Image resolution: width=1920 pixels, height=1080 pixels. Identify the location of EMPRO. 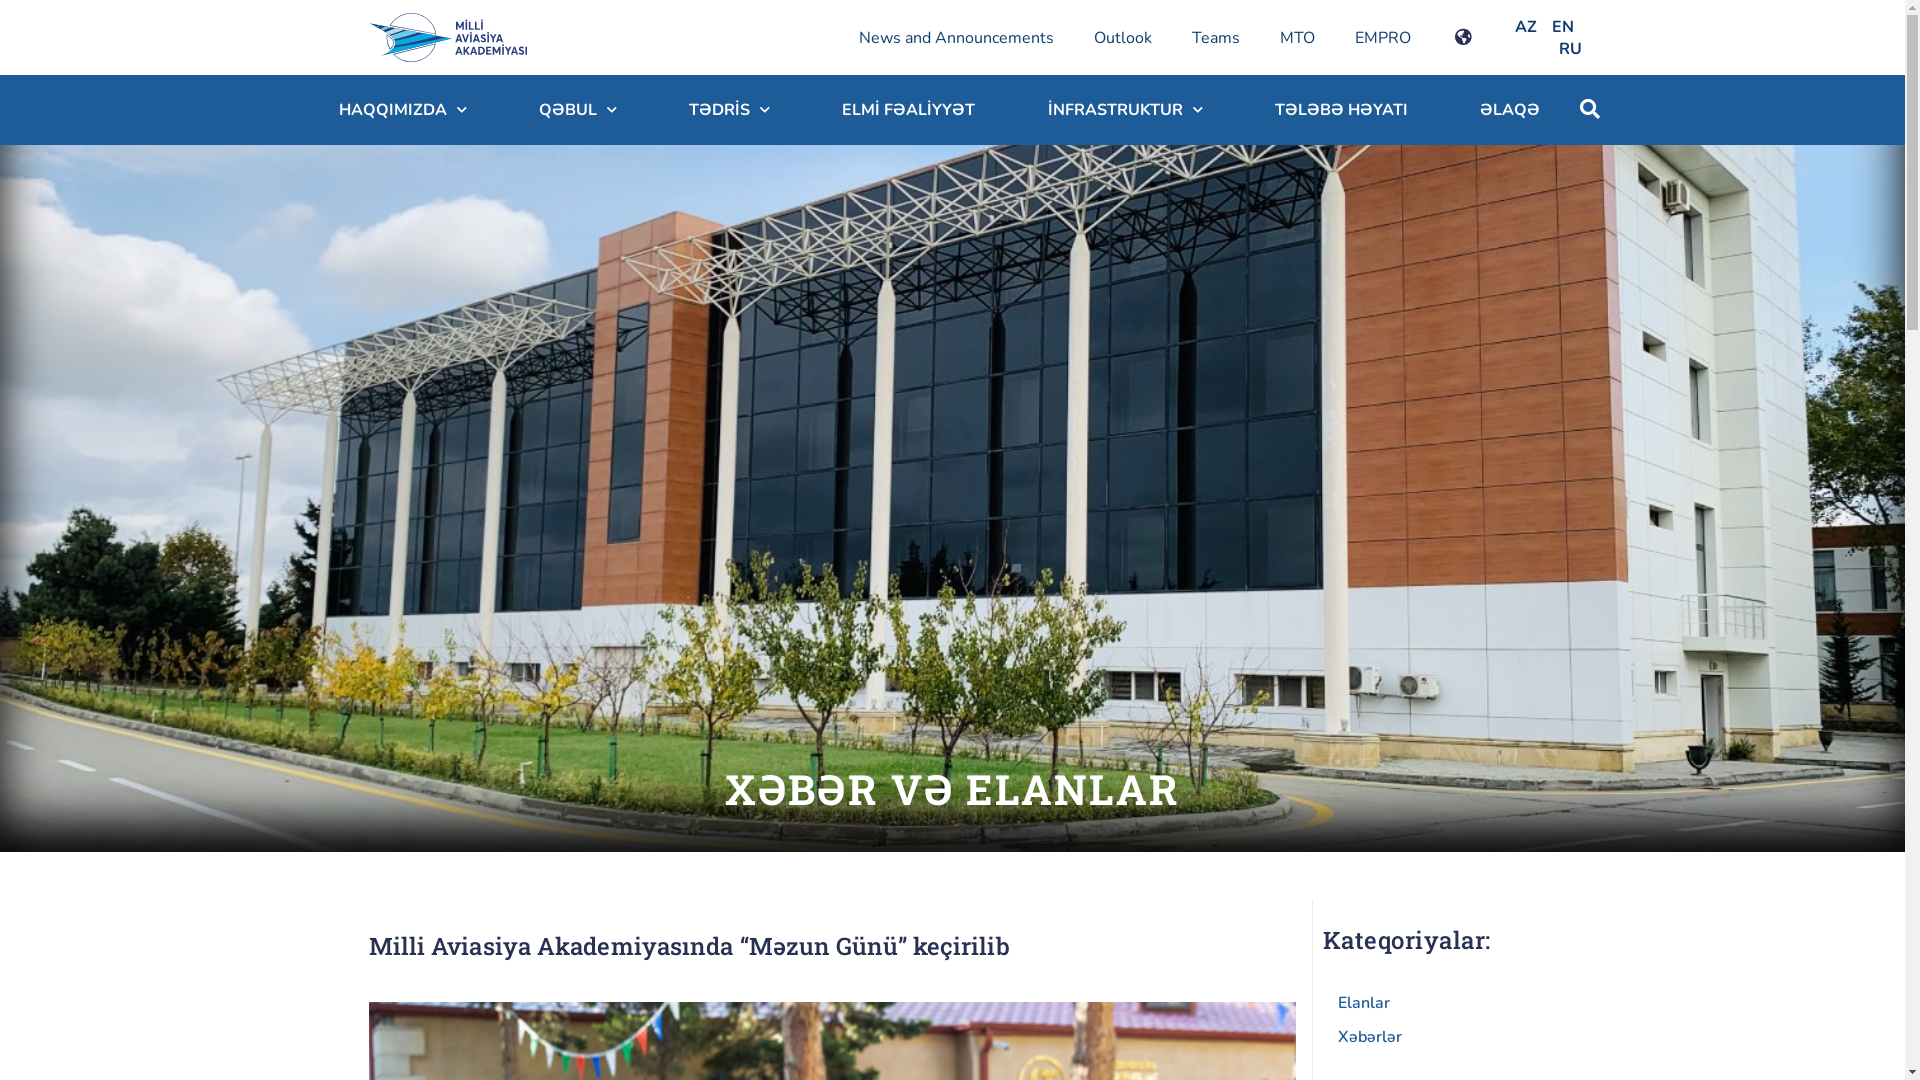
(1382, 38).